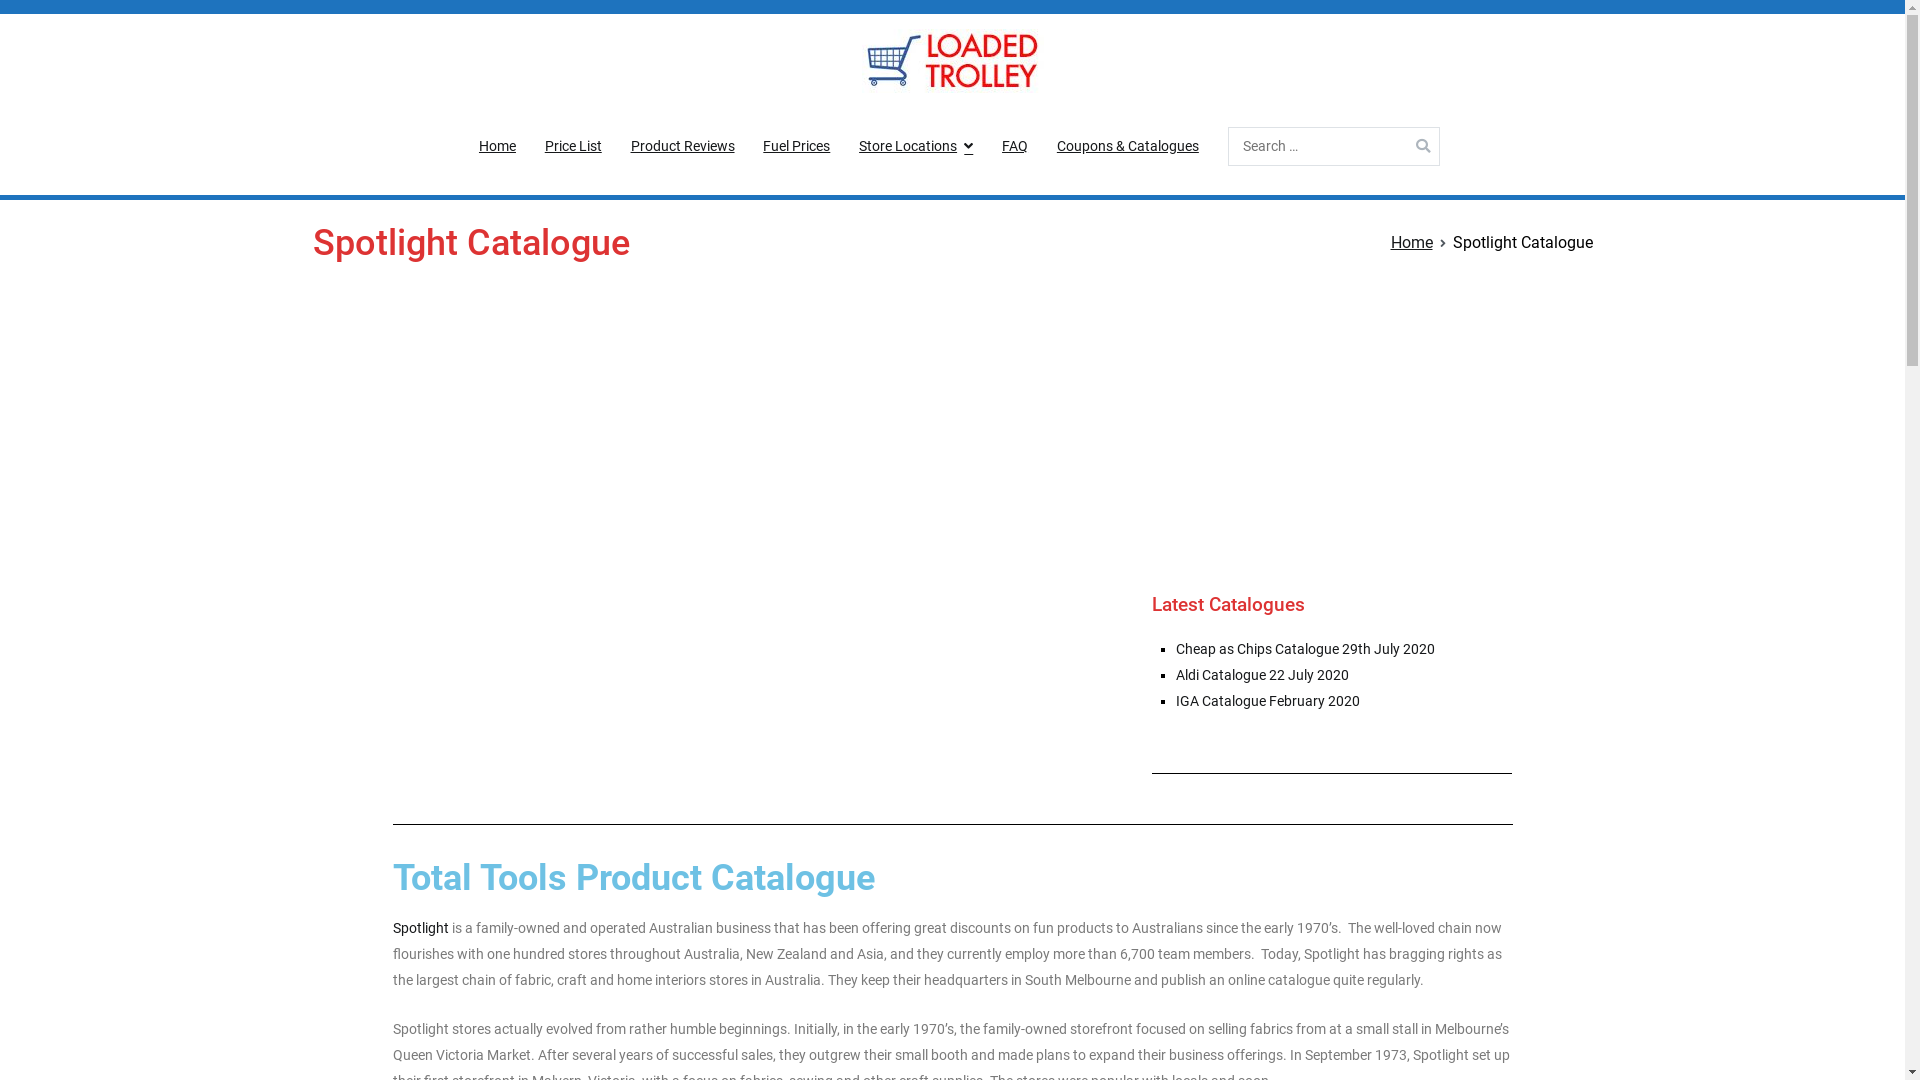  What do you see at coordinates (952, 435) in the screenshot?
I see `Advertisement` at bounding box center [952, 435].